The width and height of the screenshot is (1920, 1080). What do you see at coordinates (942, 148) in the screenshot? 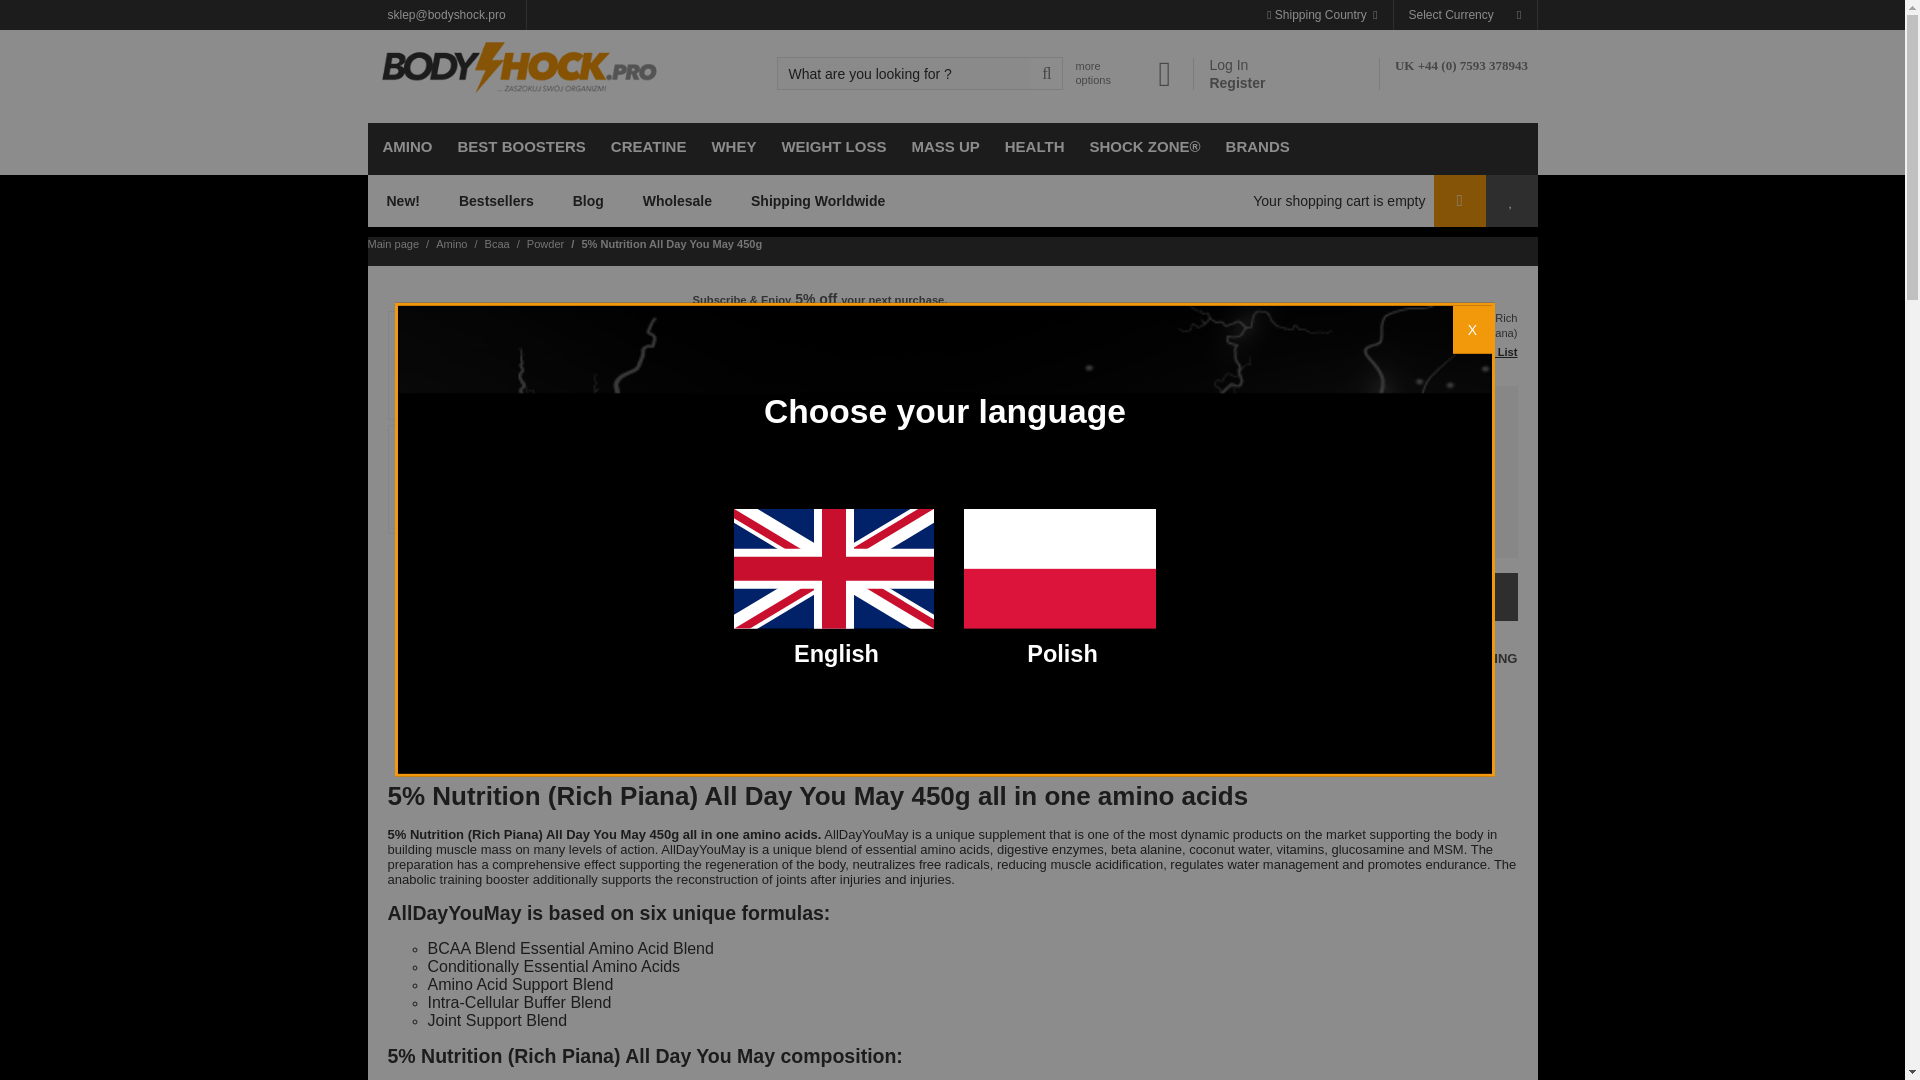
I see `Mass Up` at bounding box center [942, 148].